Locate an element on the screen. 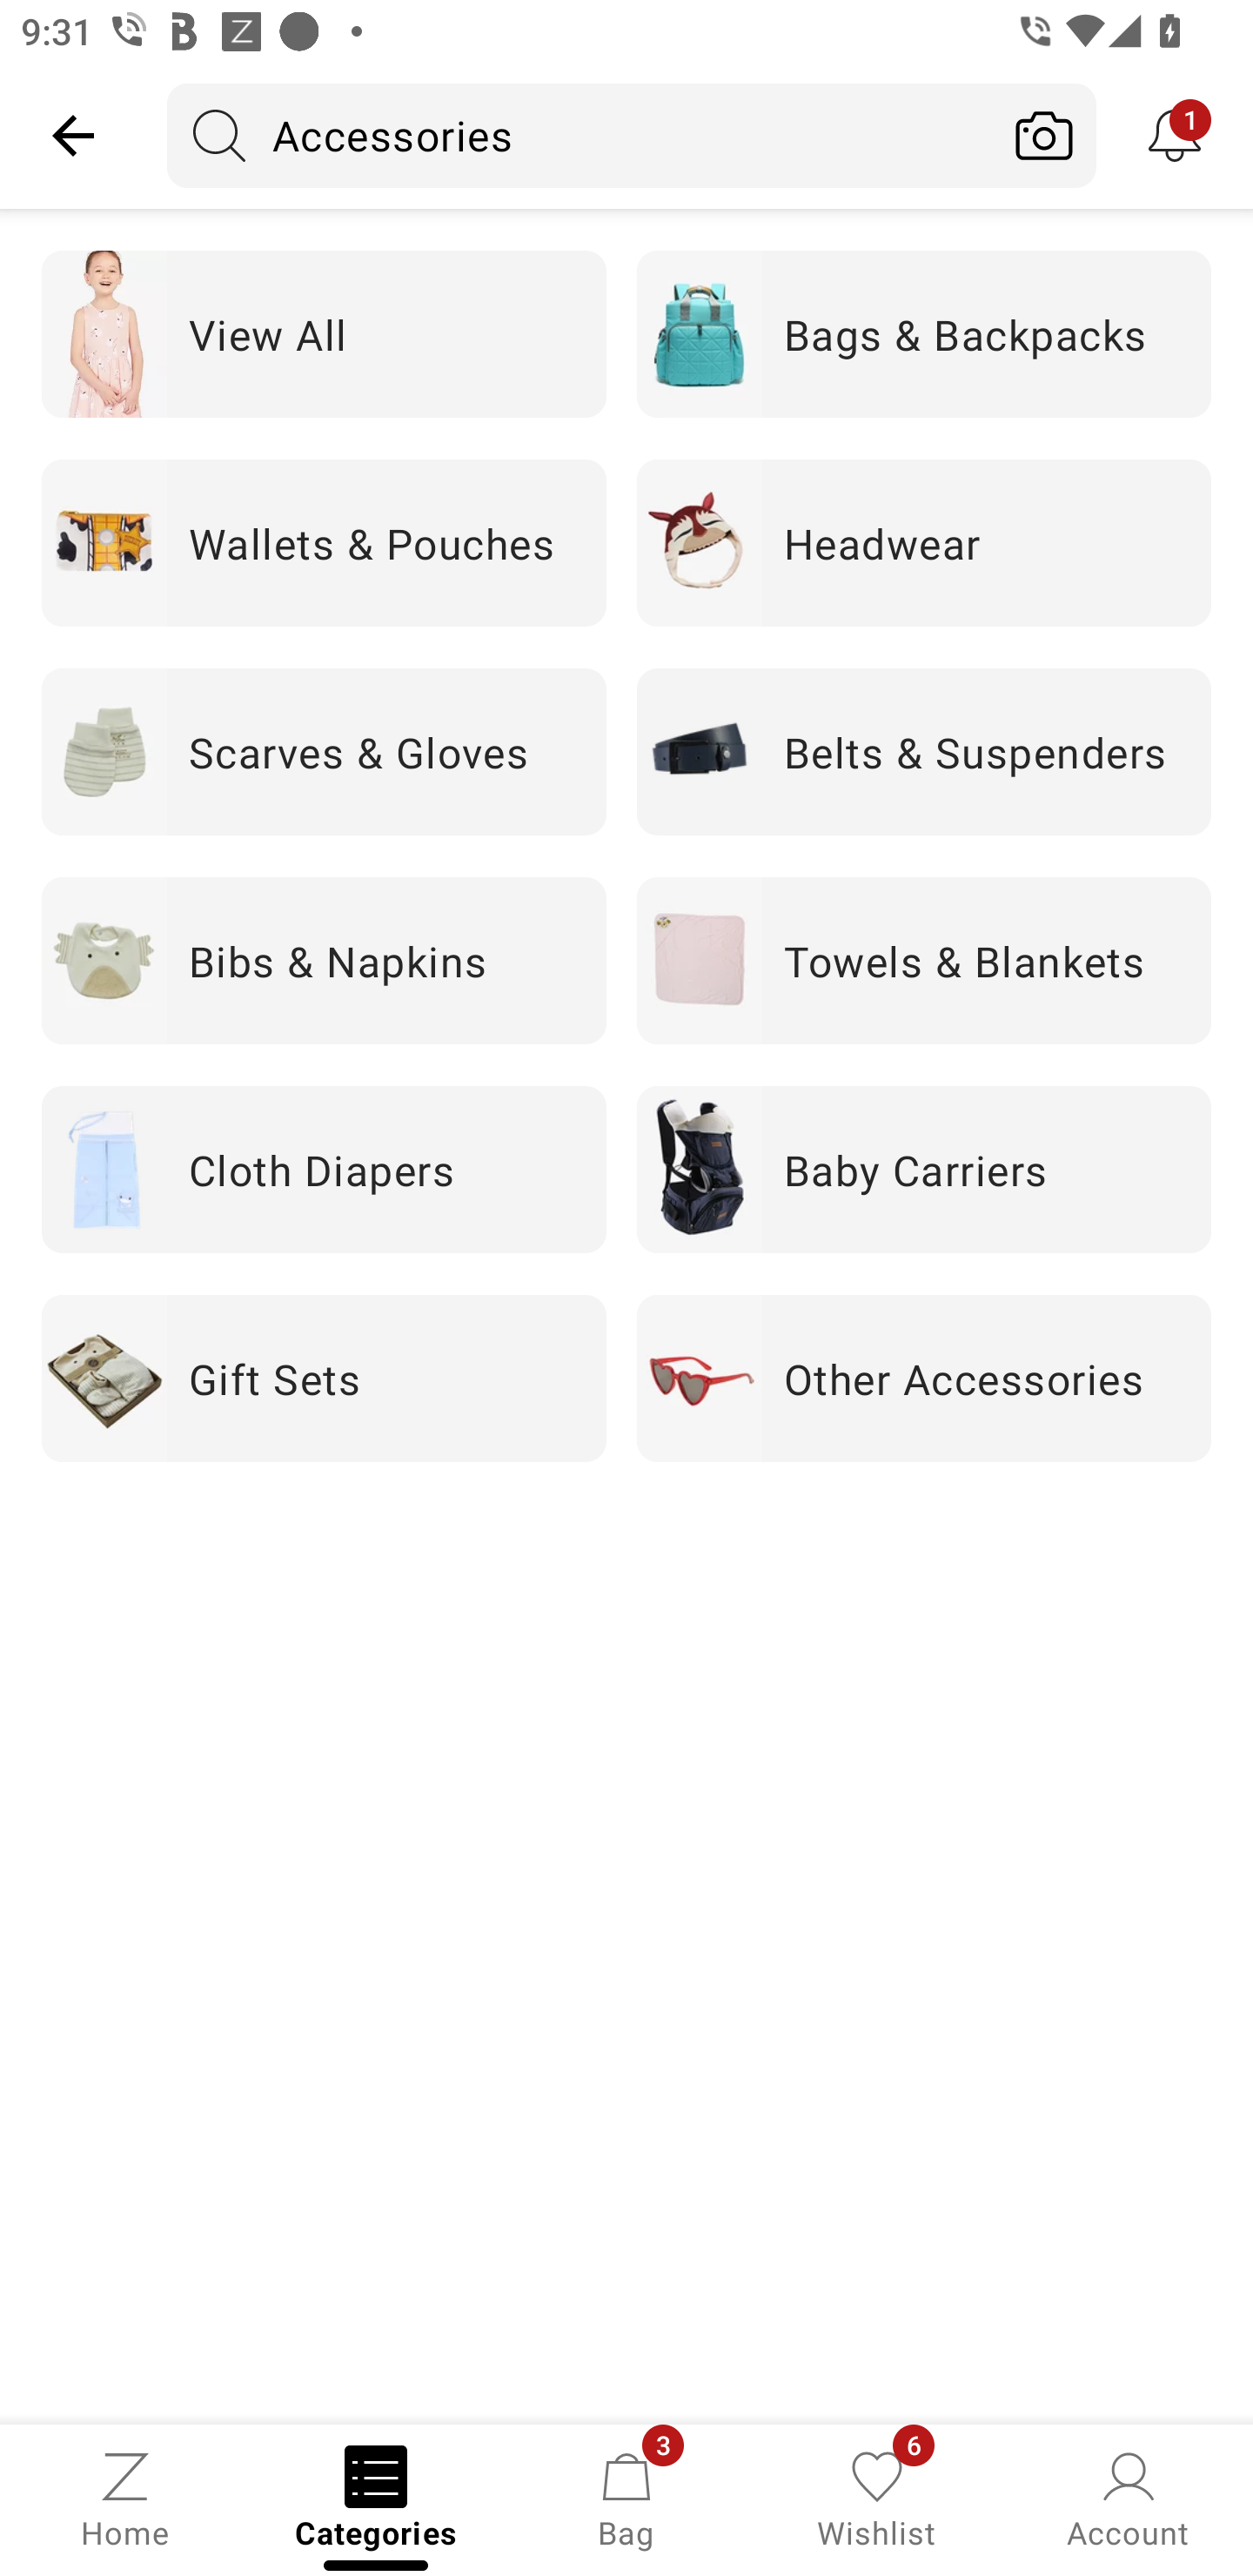  Headwear is located at coordinates (924, 541).